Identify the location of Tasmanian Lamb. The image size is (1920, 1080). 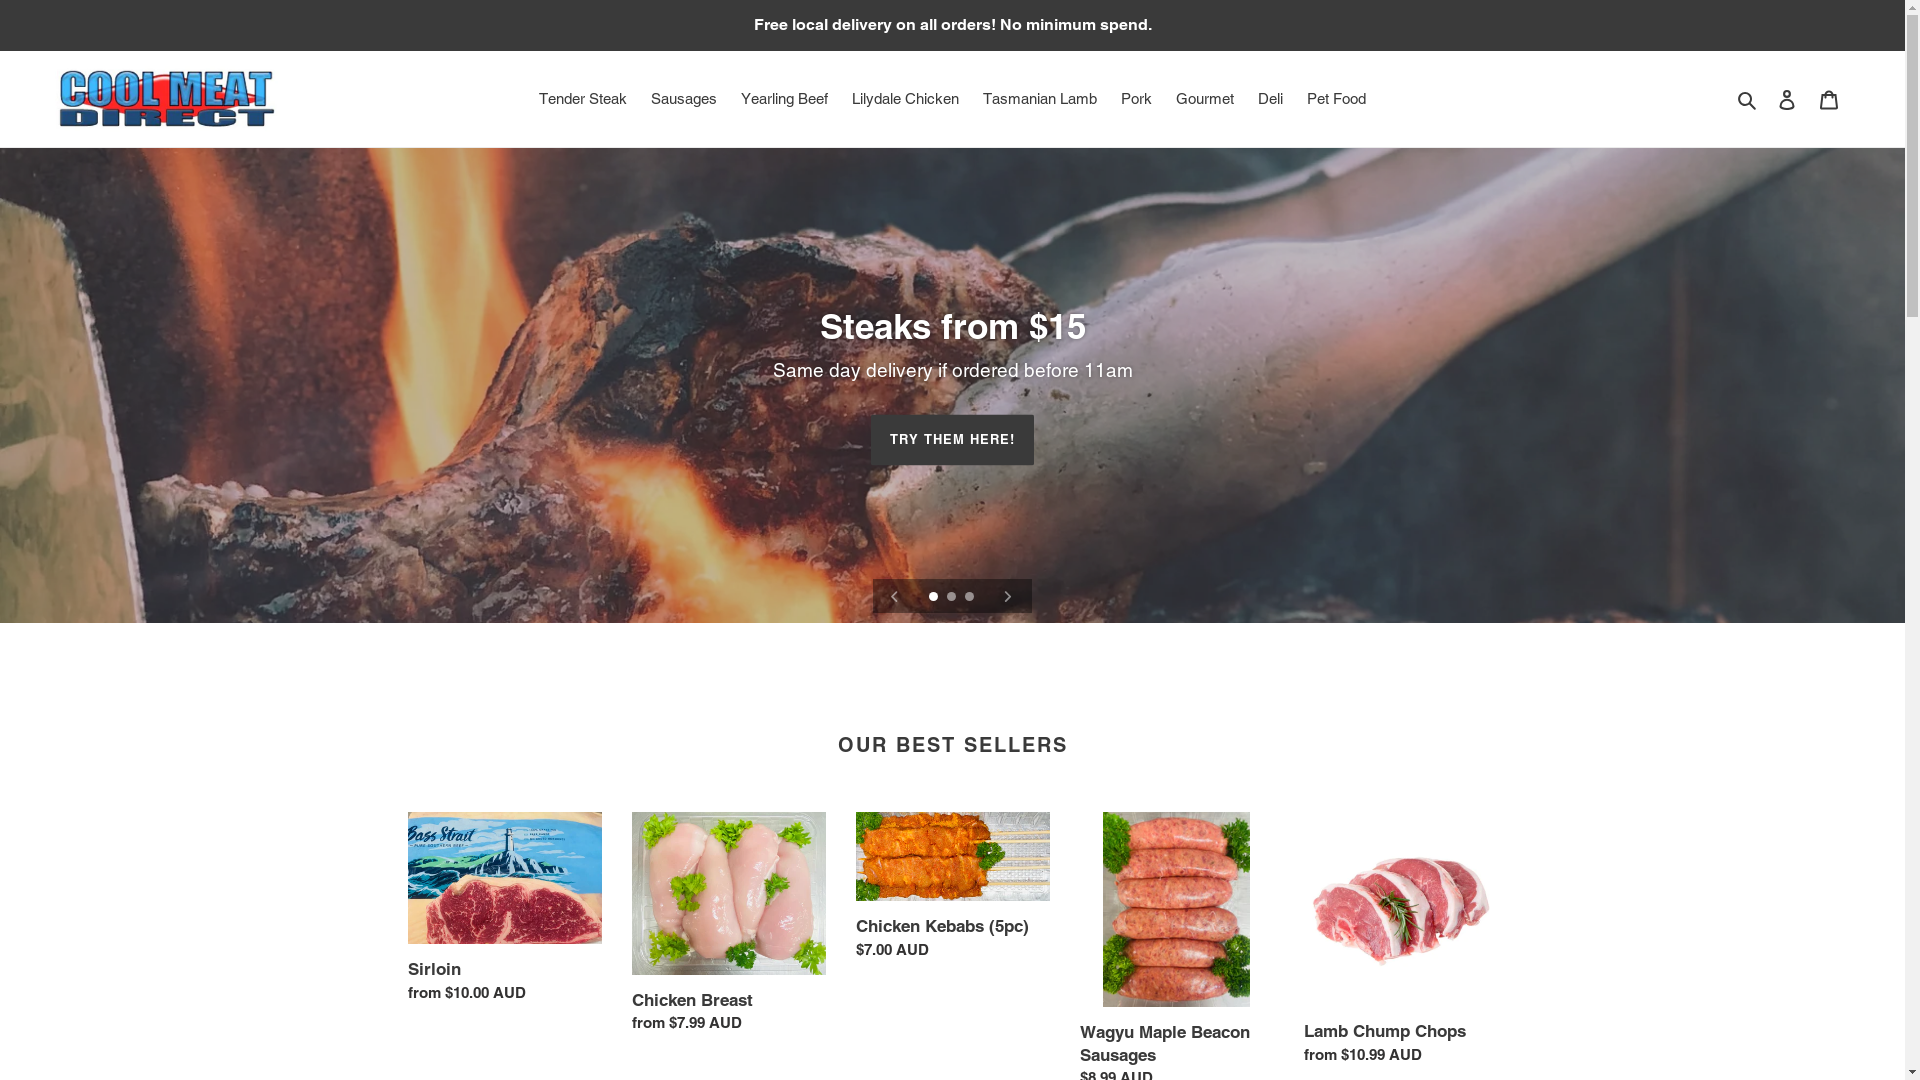
(1040, 100).